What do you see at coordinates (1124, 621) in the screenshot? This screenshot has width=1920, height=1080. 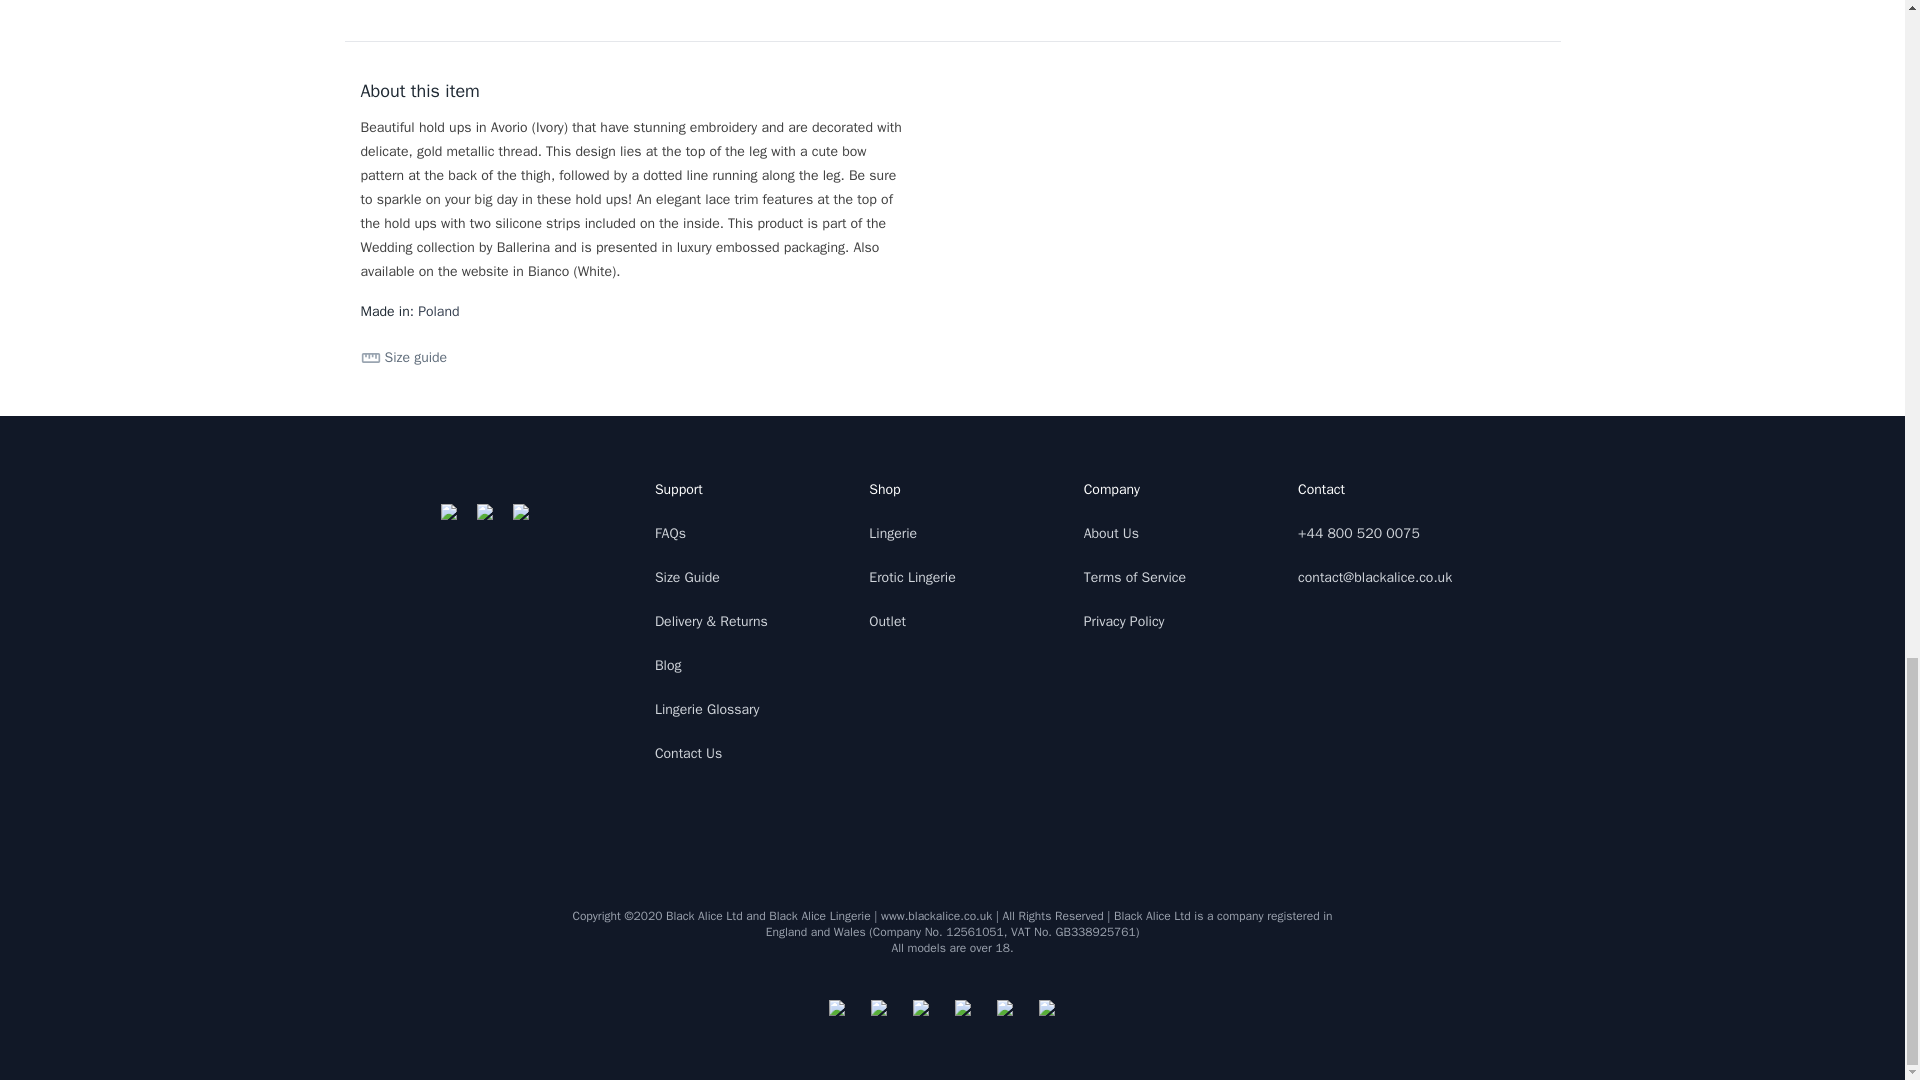 I see `Privacy Policy` at bounding box center [1124, 621].